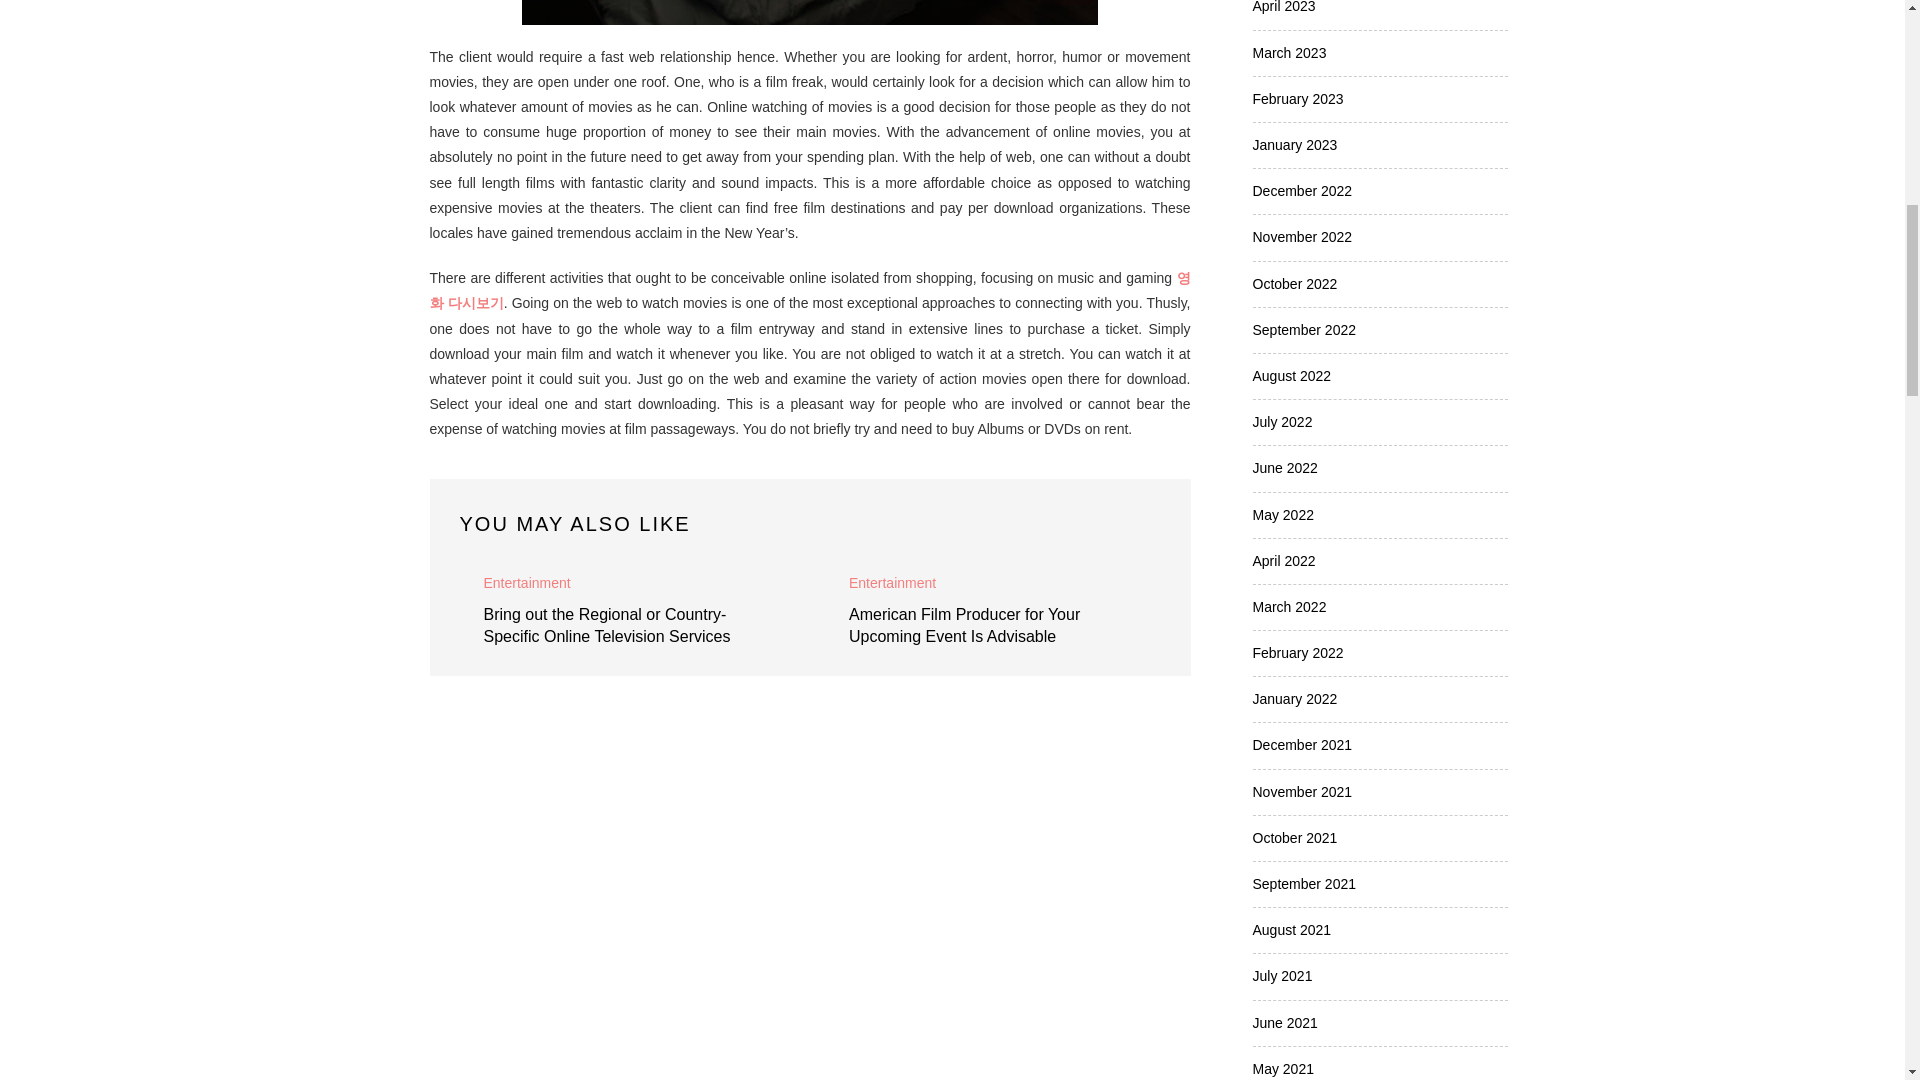 Image resolution: width=1920 pixels, height=1080 pixels. Describe the element at coordinates (1294, 145) in the screenshot. I see `January 2023` at that location.